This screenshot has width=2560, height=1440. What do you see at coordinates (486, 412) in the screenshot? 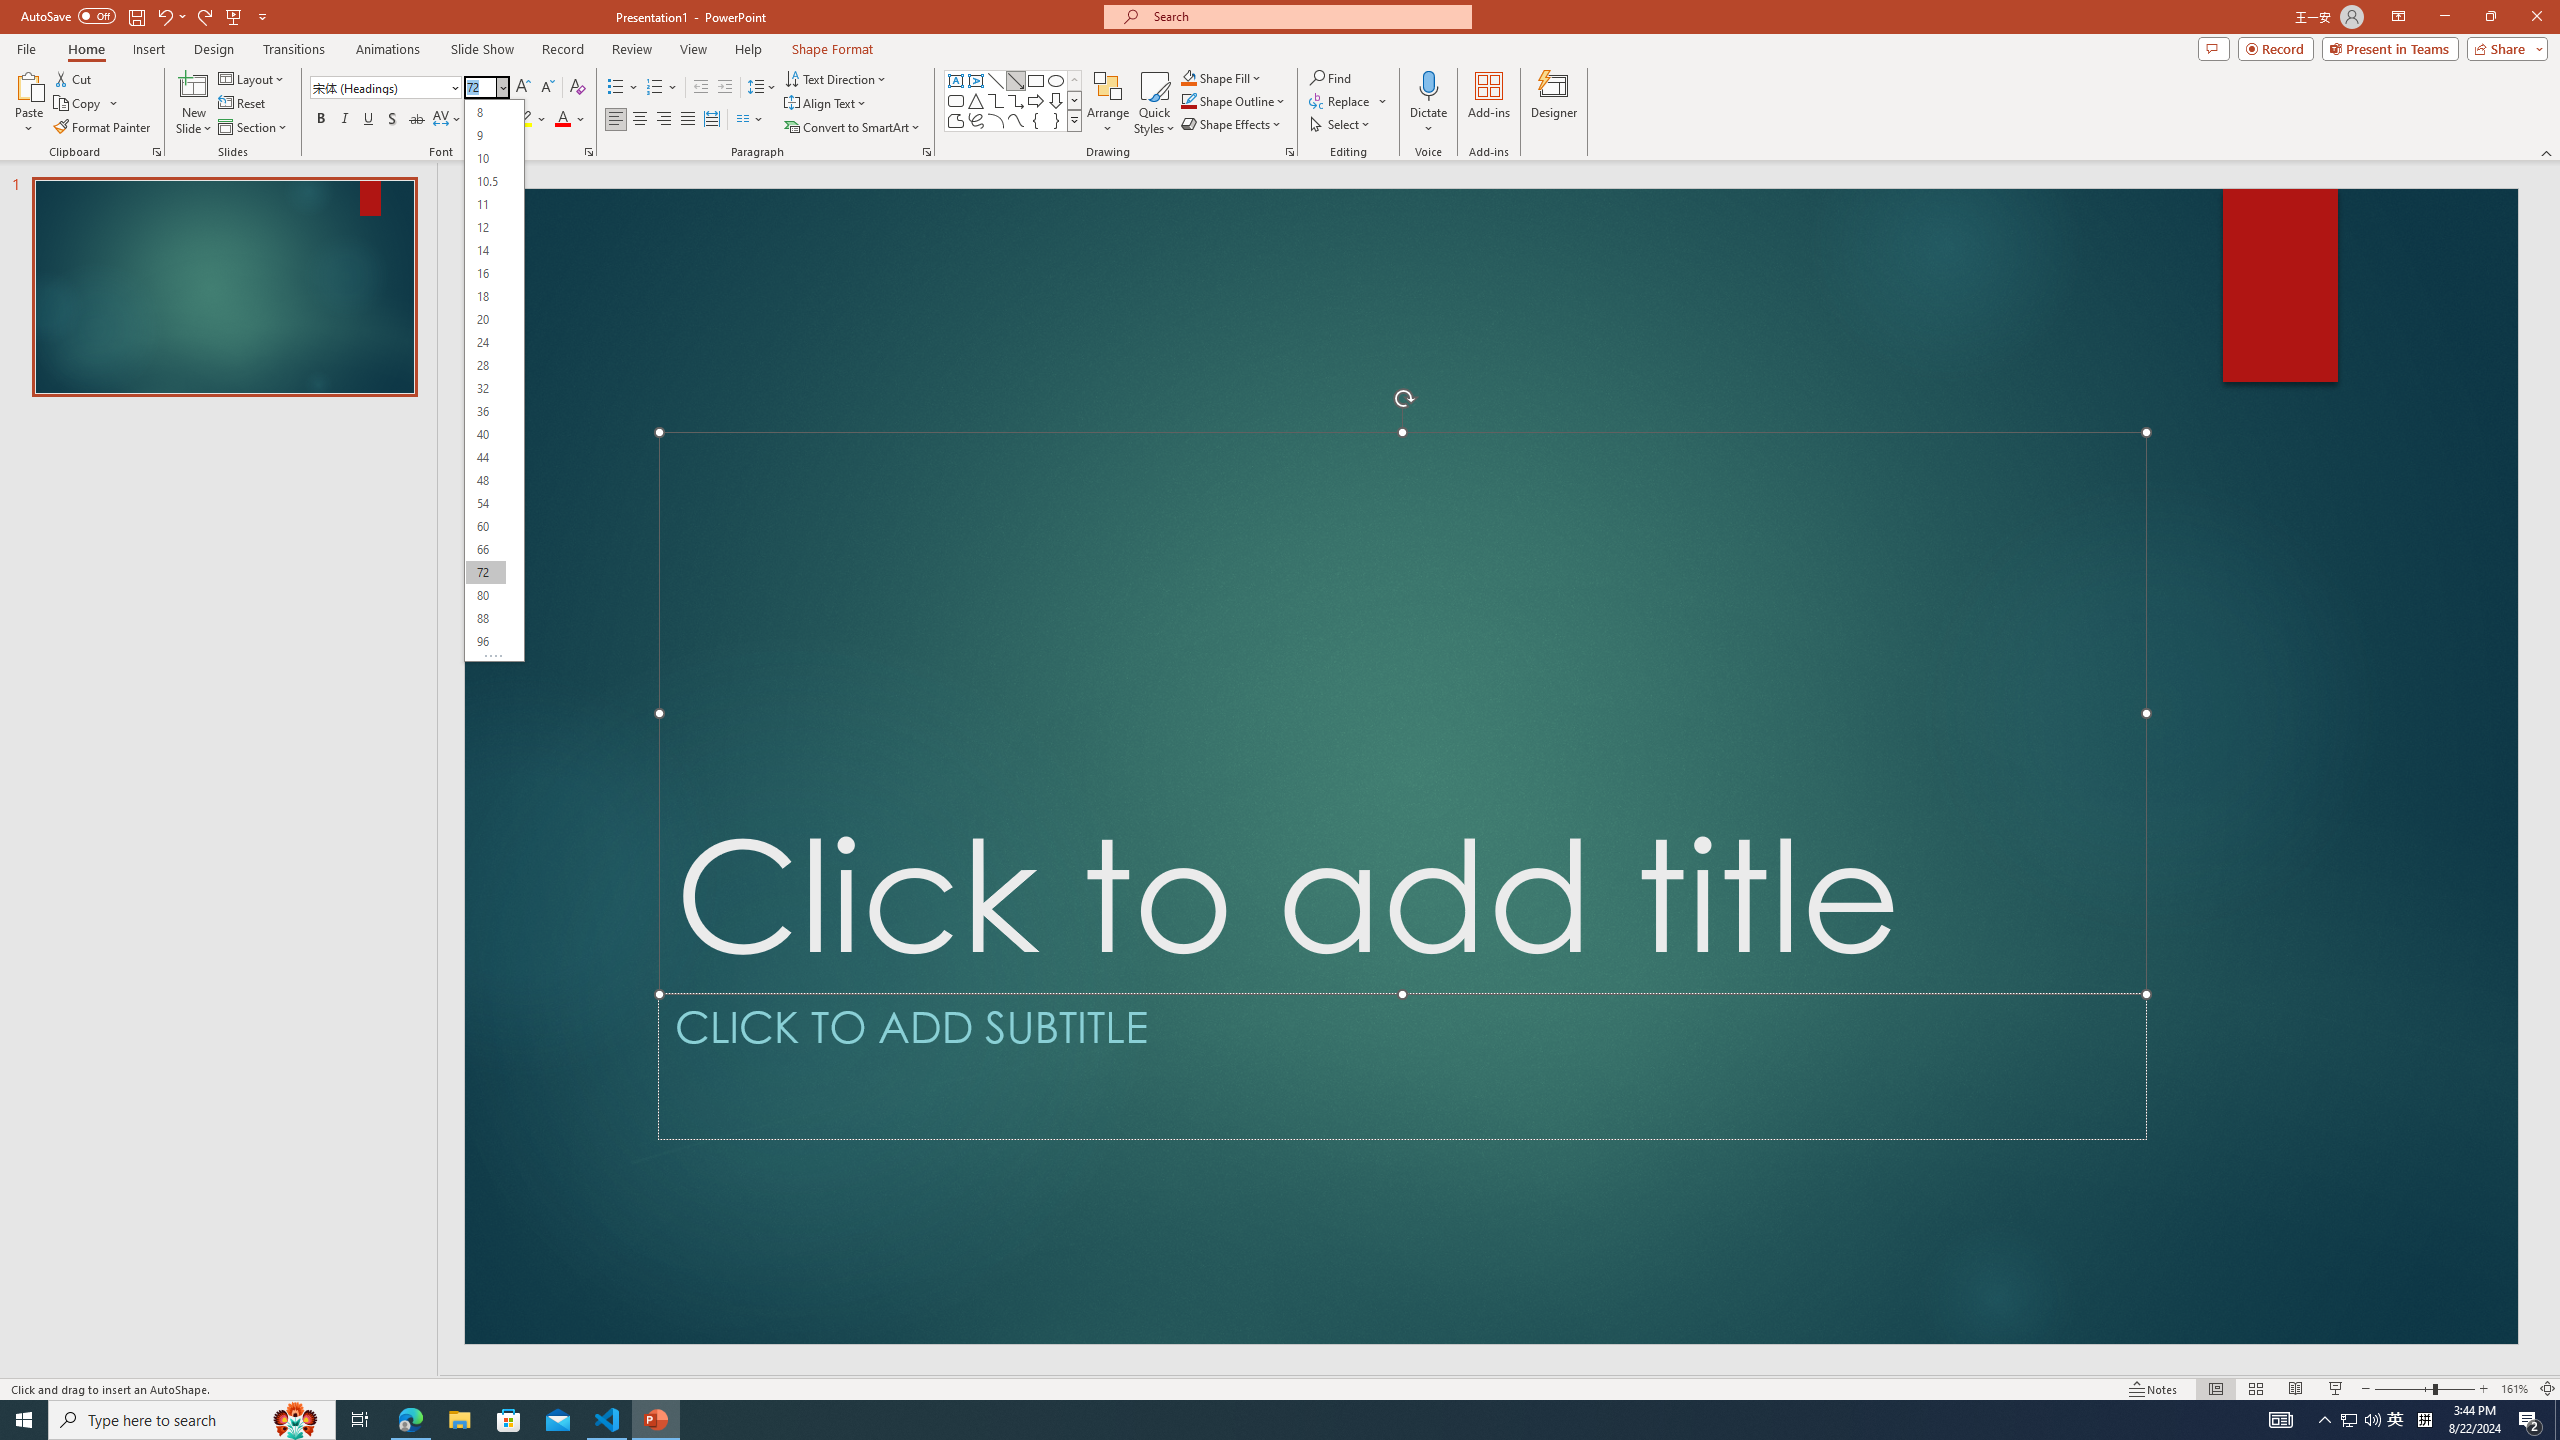
I see `36` at bounding box center [486, 412].